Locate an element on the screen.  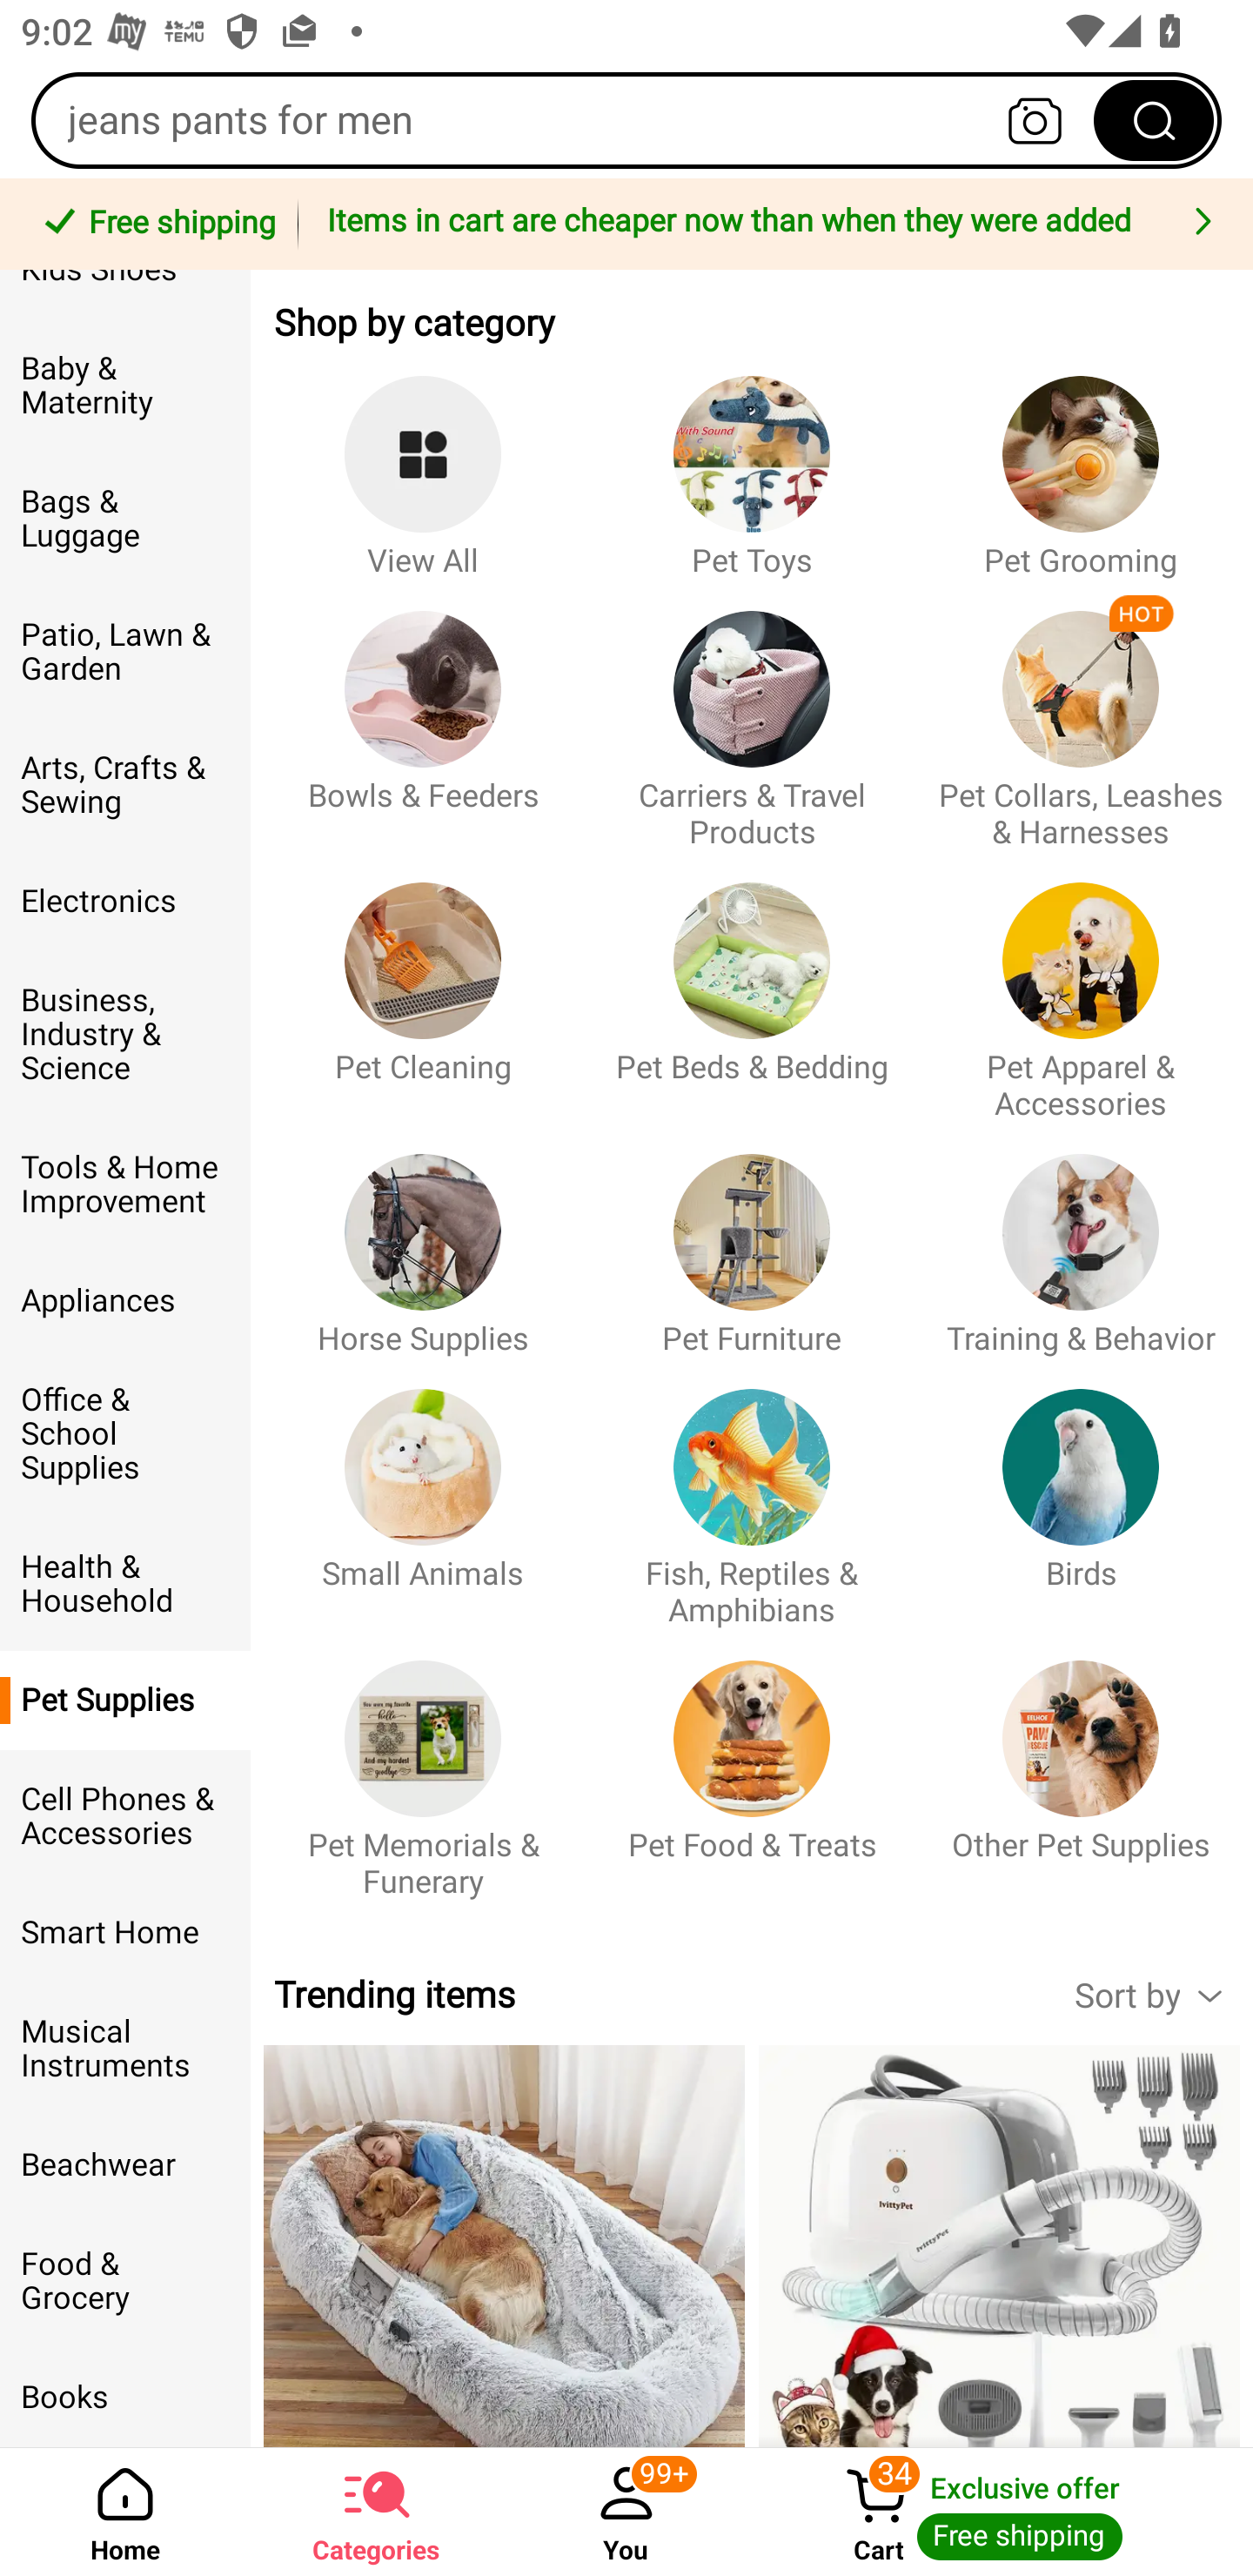
You ‎99+‎ You is located at coordinates (626, 2512).